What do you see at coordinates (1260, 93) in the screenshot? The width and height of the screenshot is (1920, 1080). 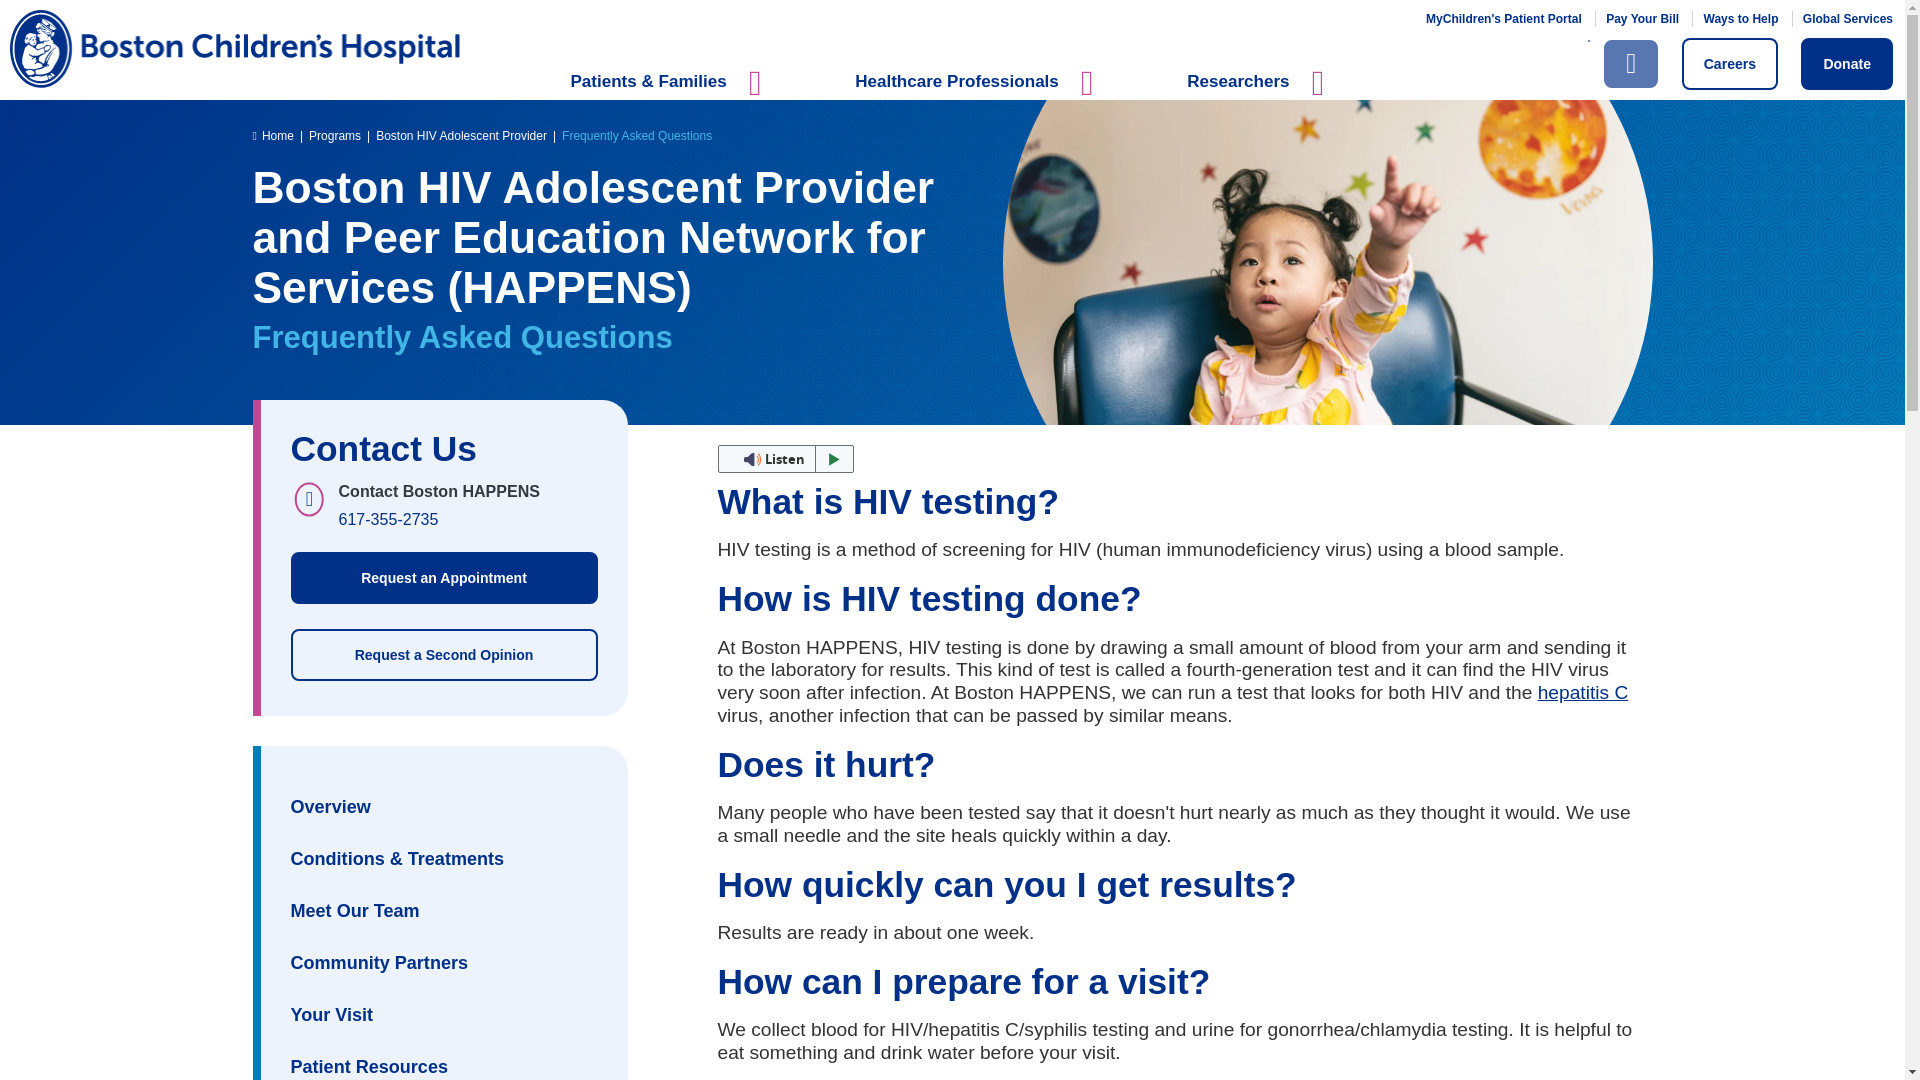 I see `Expand menu Researchers` at bounding box center [1260, 93].